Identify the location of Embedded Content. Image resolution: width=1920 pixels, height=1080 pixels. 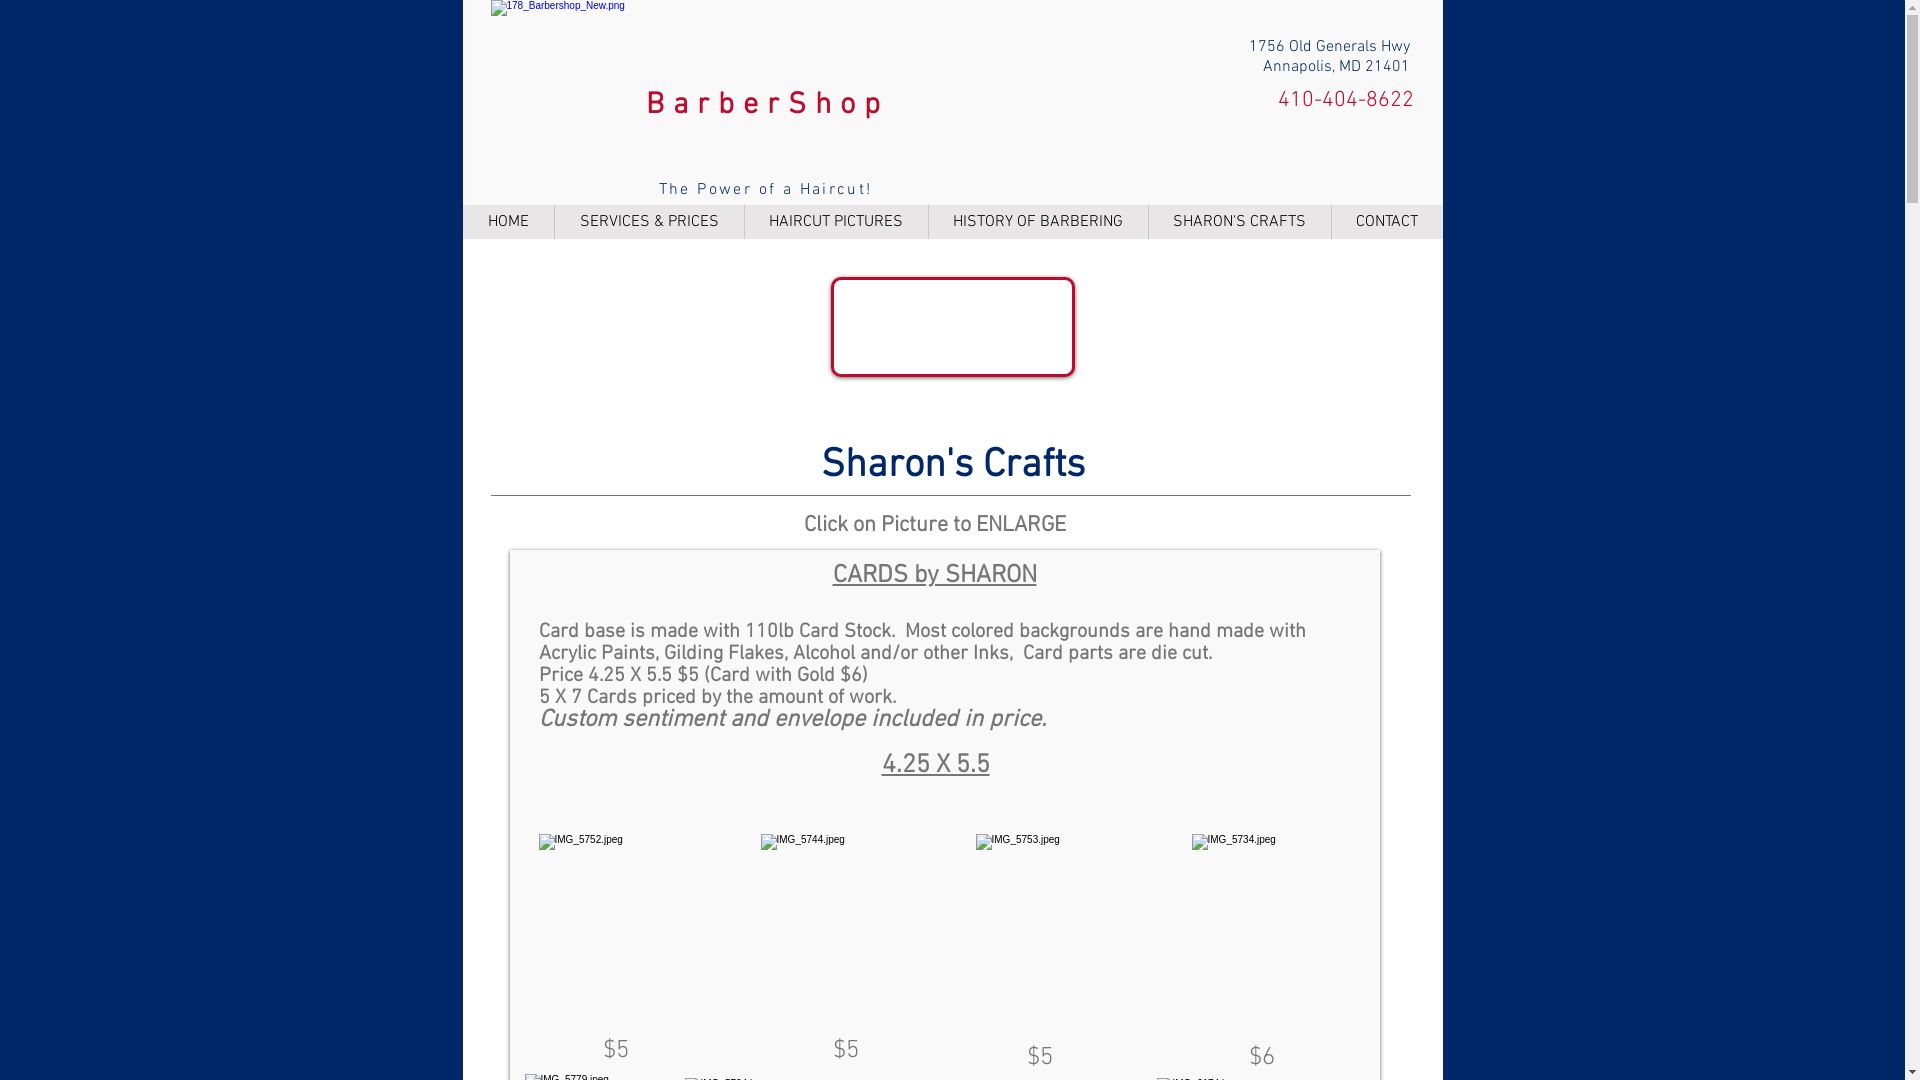
(950, 327).